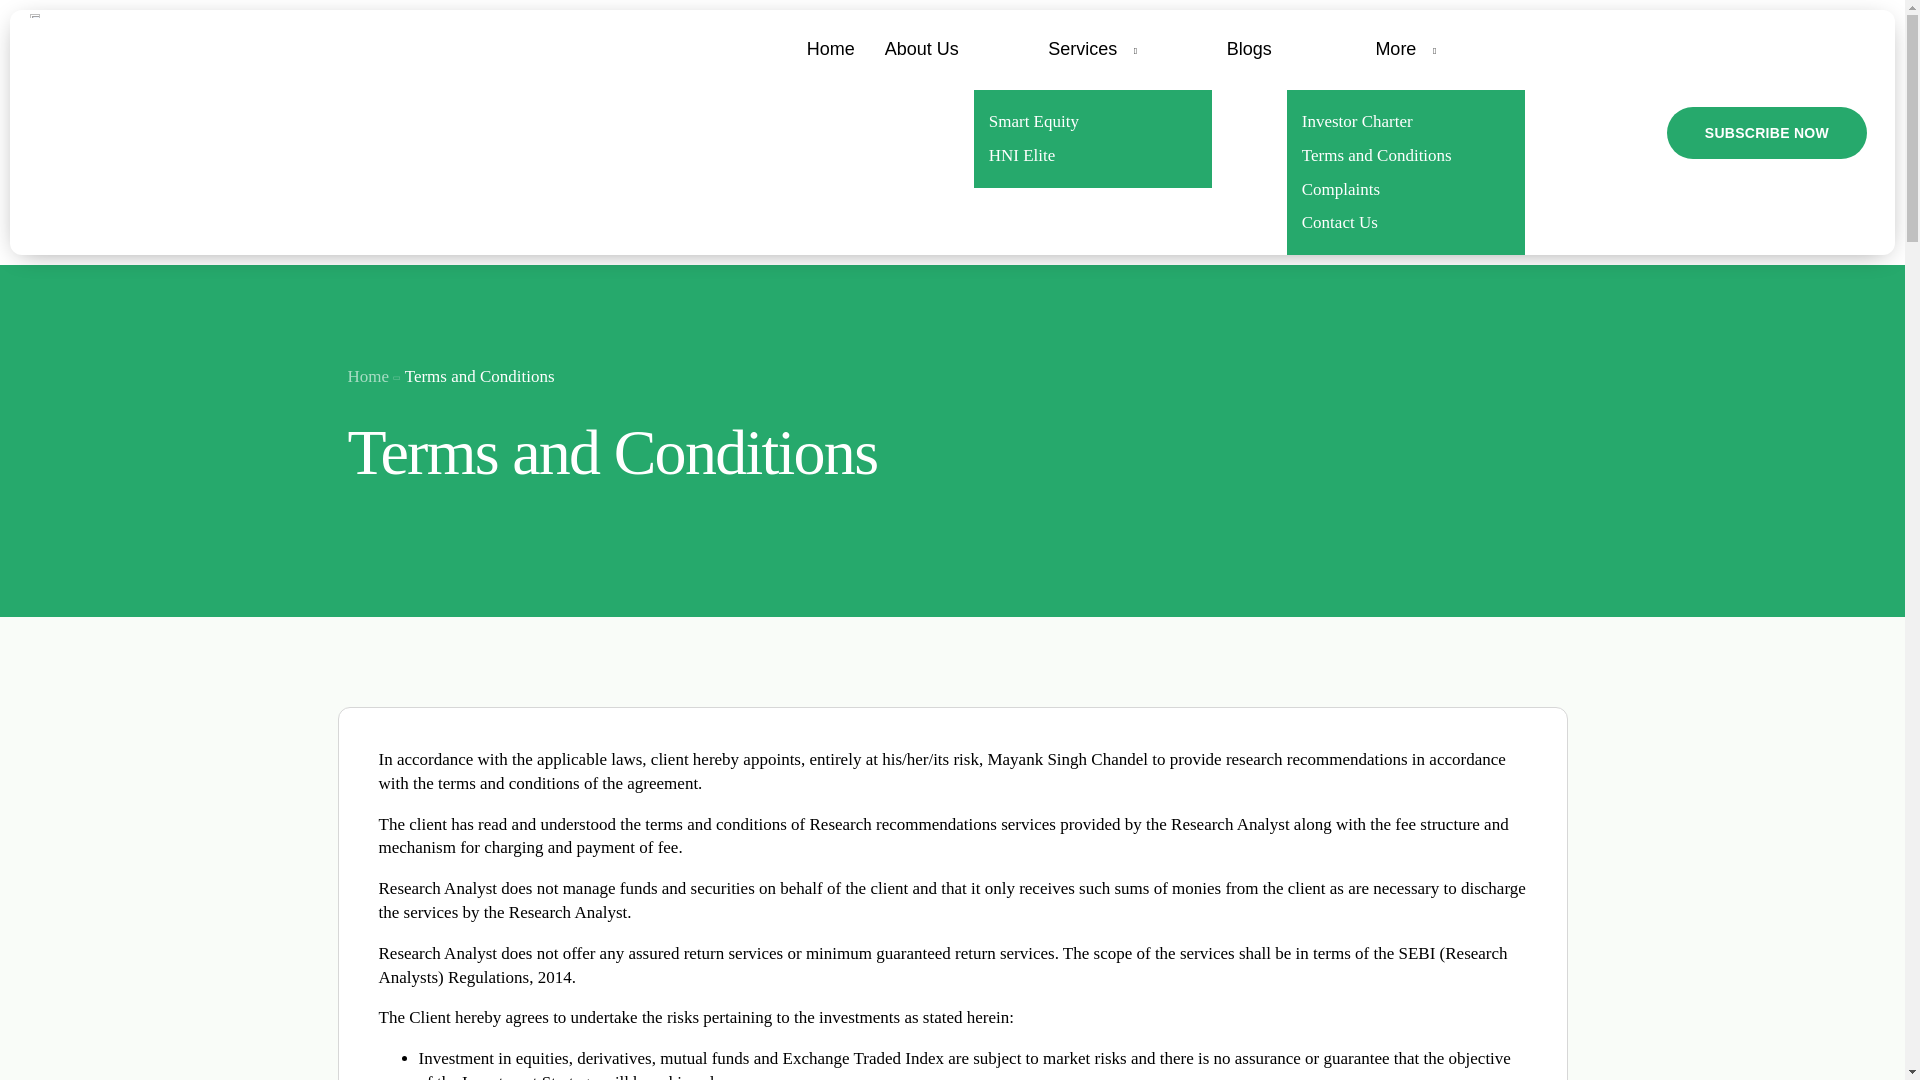  Describe the element at coordinates (1092, 122) in the screenshot. I see `Smart Equity` at that location.